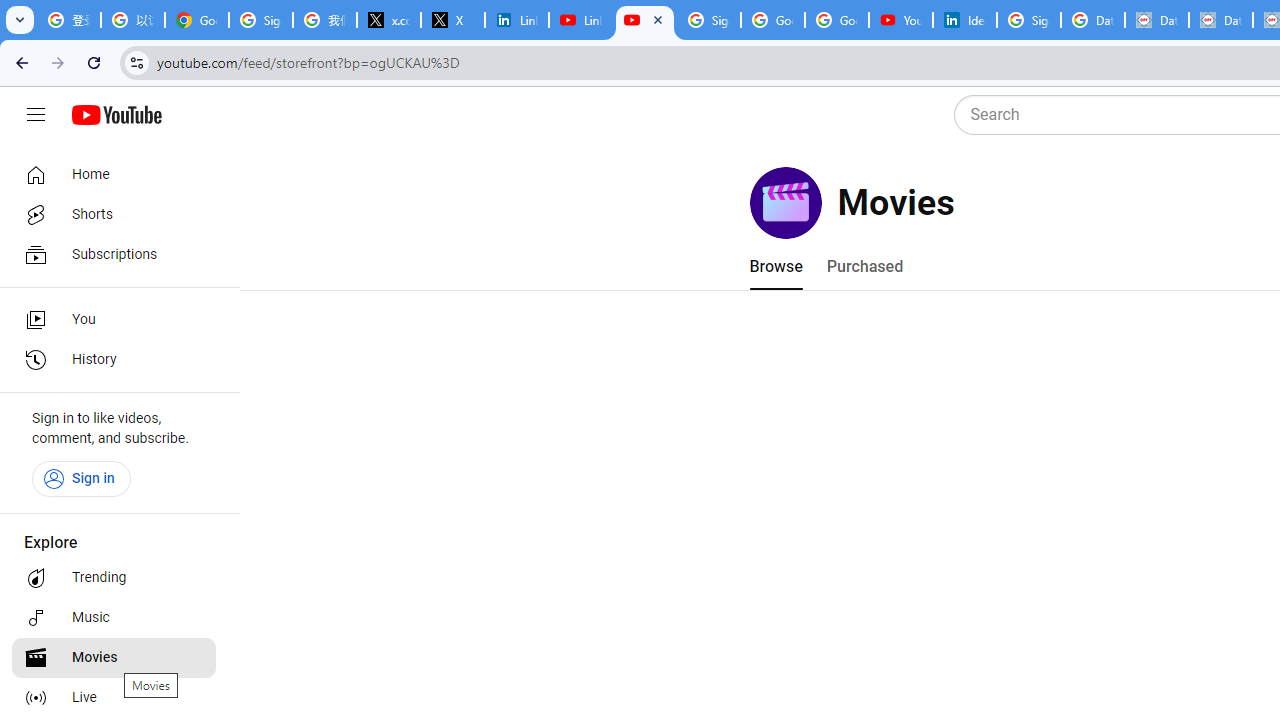  Describe the element at coordinates (1157, 20) in the screenshot. I see `Data Privacy Framework` at that location.